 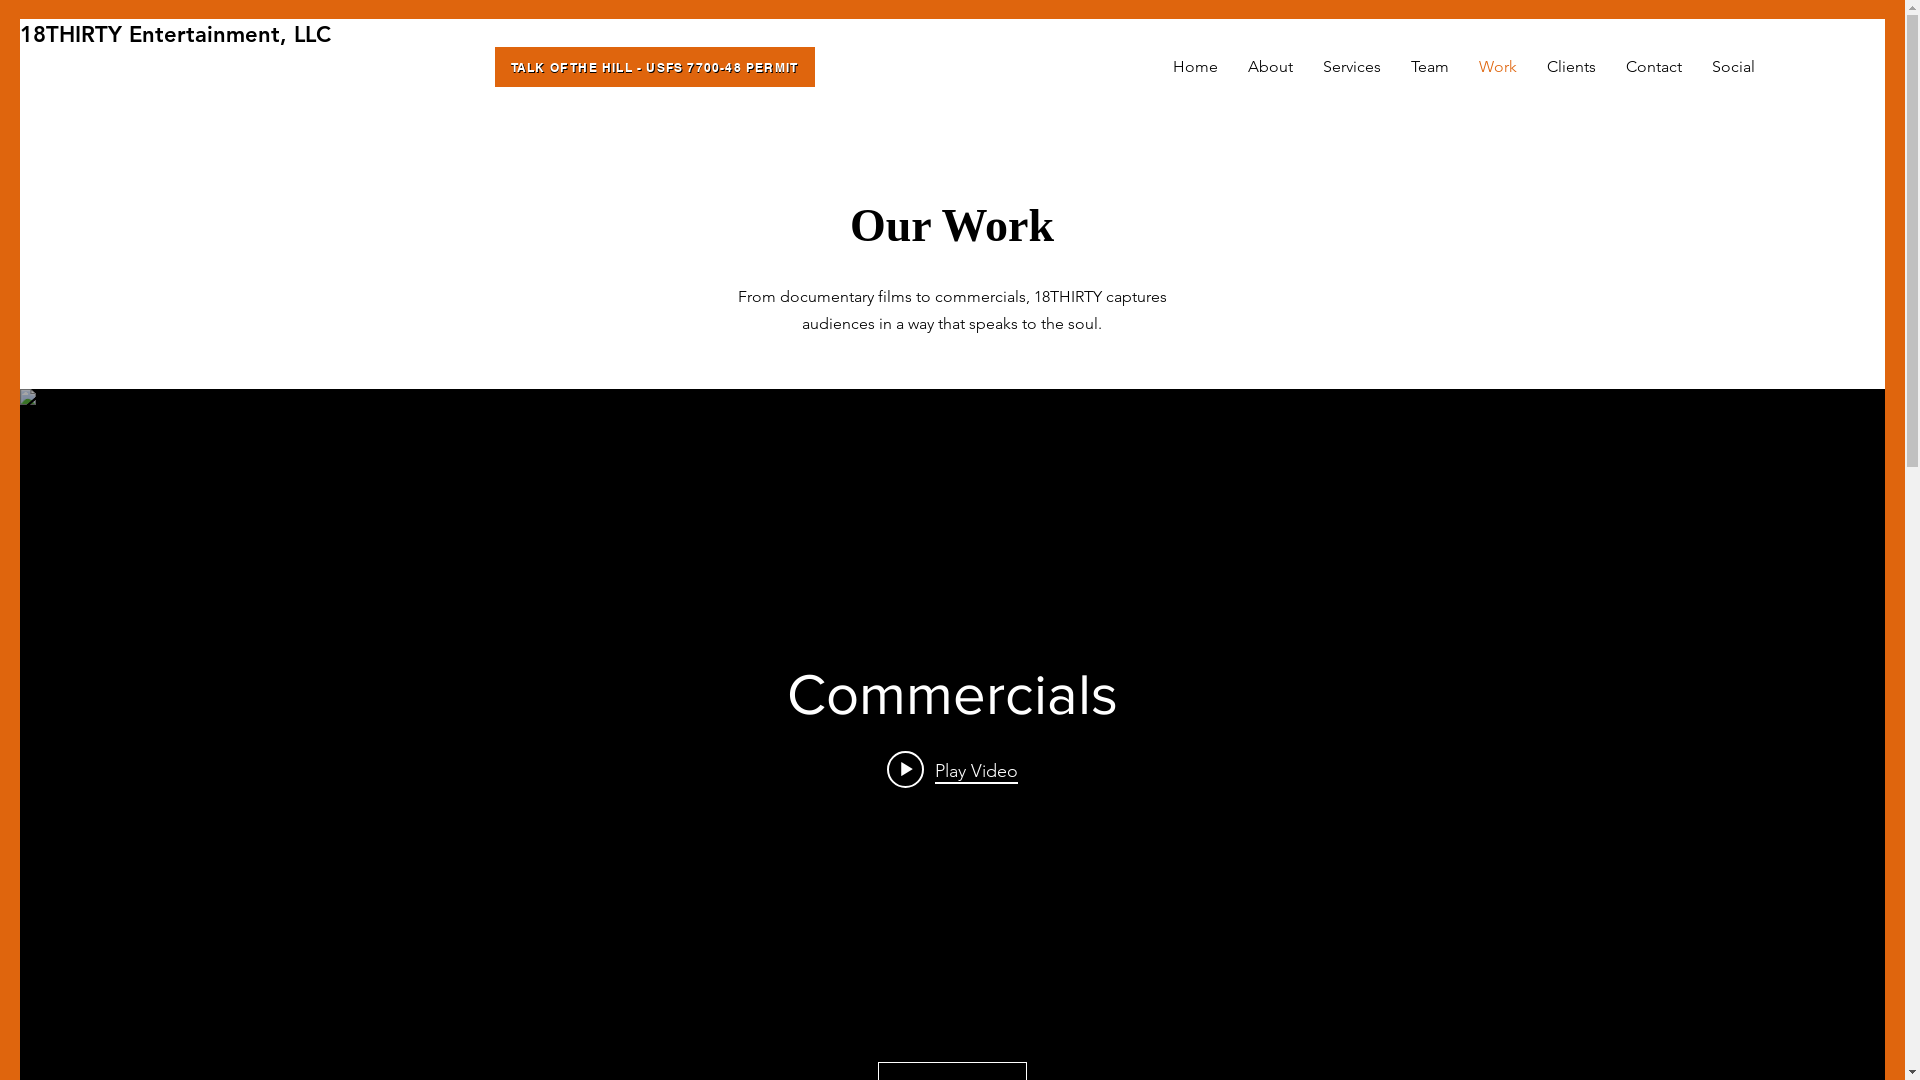 I want to click on Clients, so click(x=1572, y=67).